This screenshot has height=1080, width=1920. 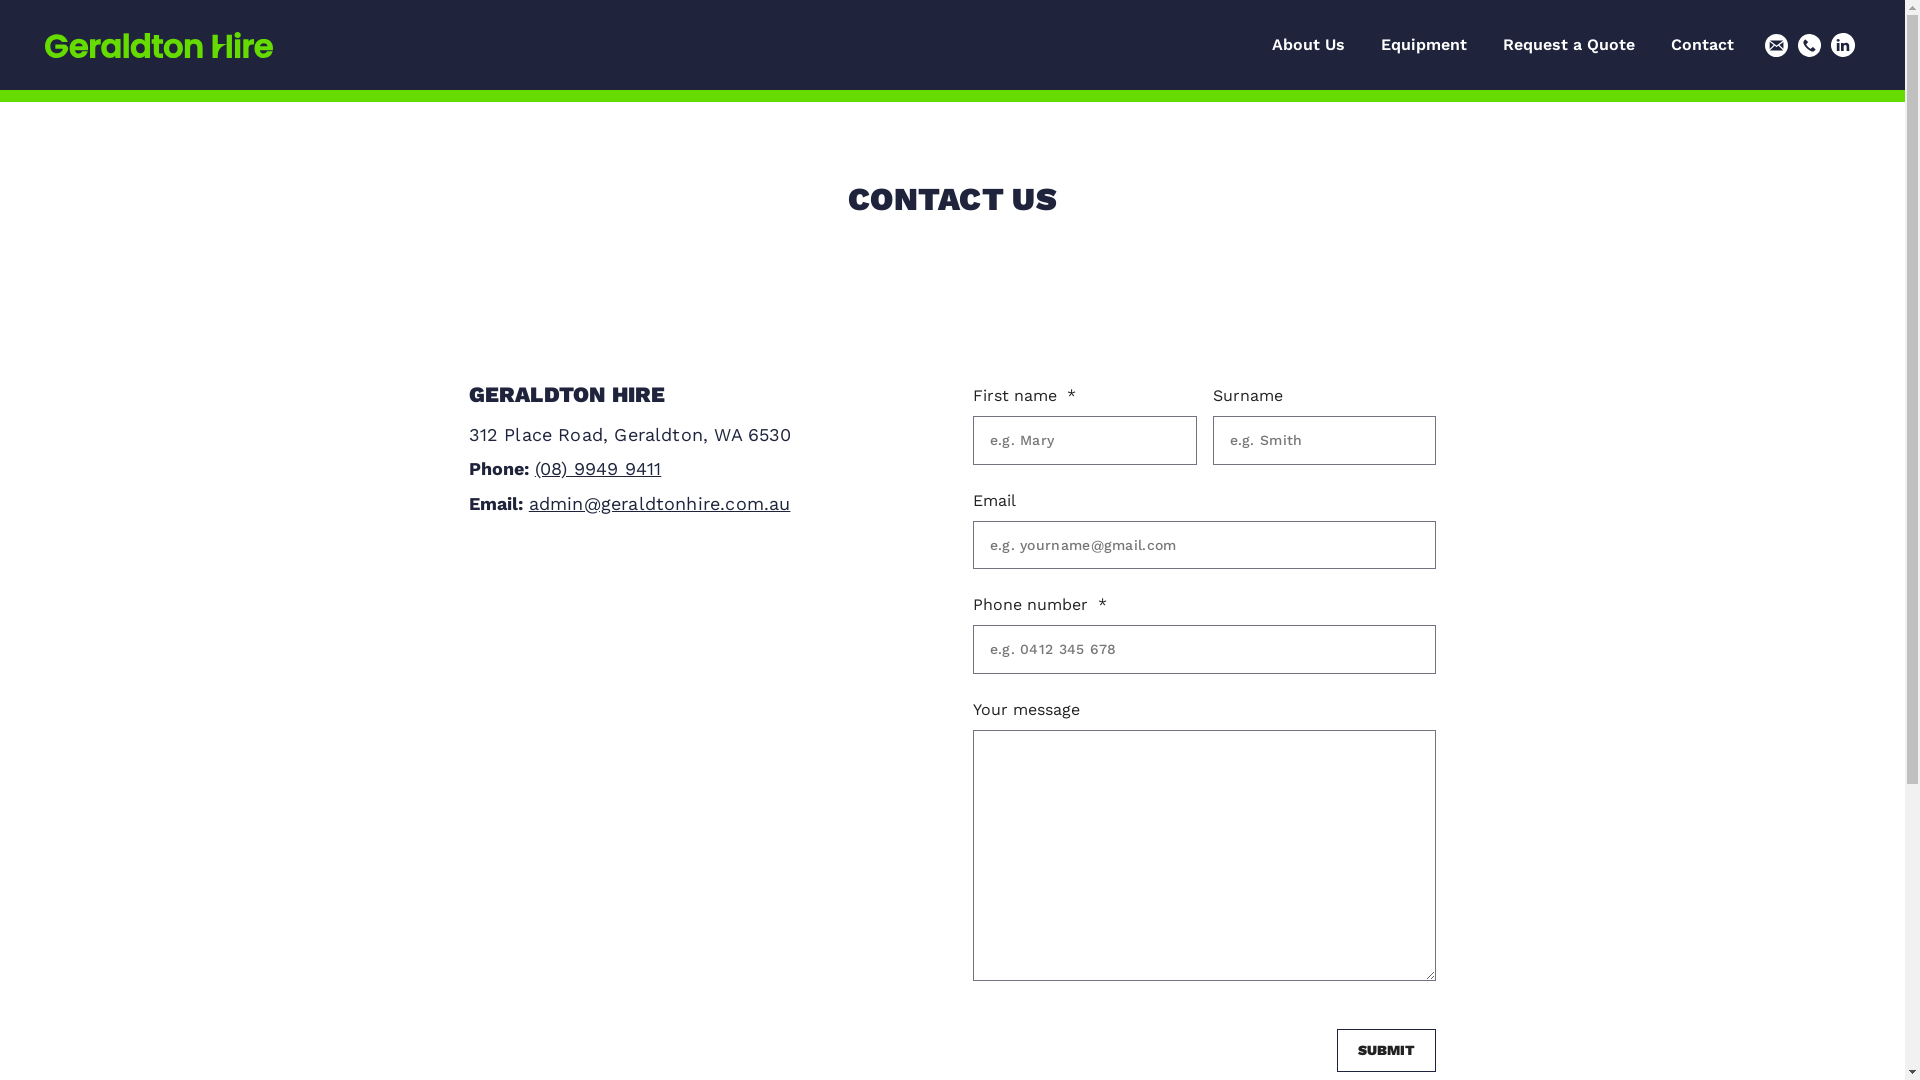 I want to click on Skip to content, so click(x=0, y=0).